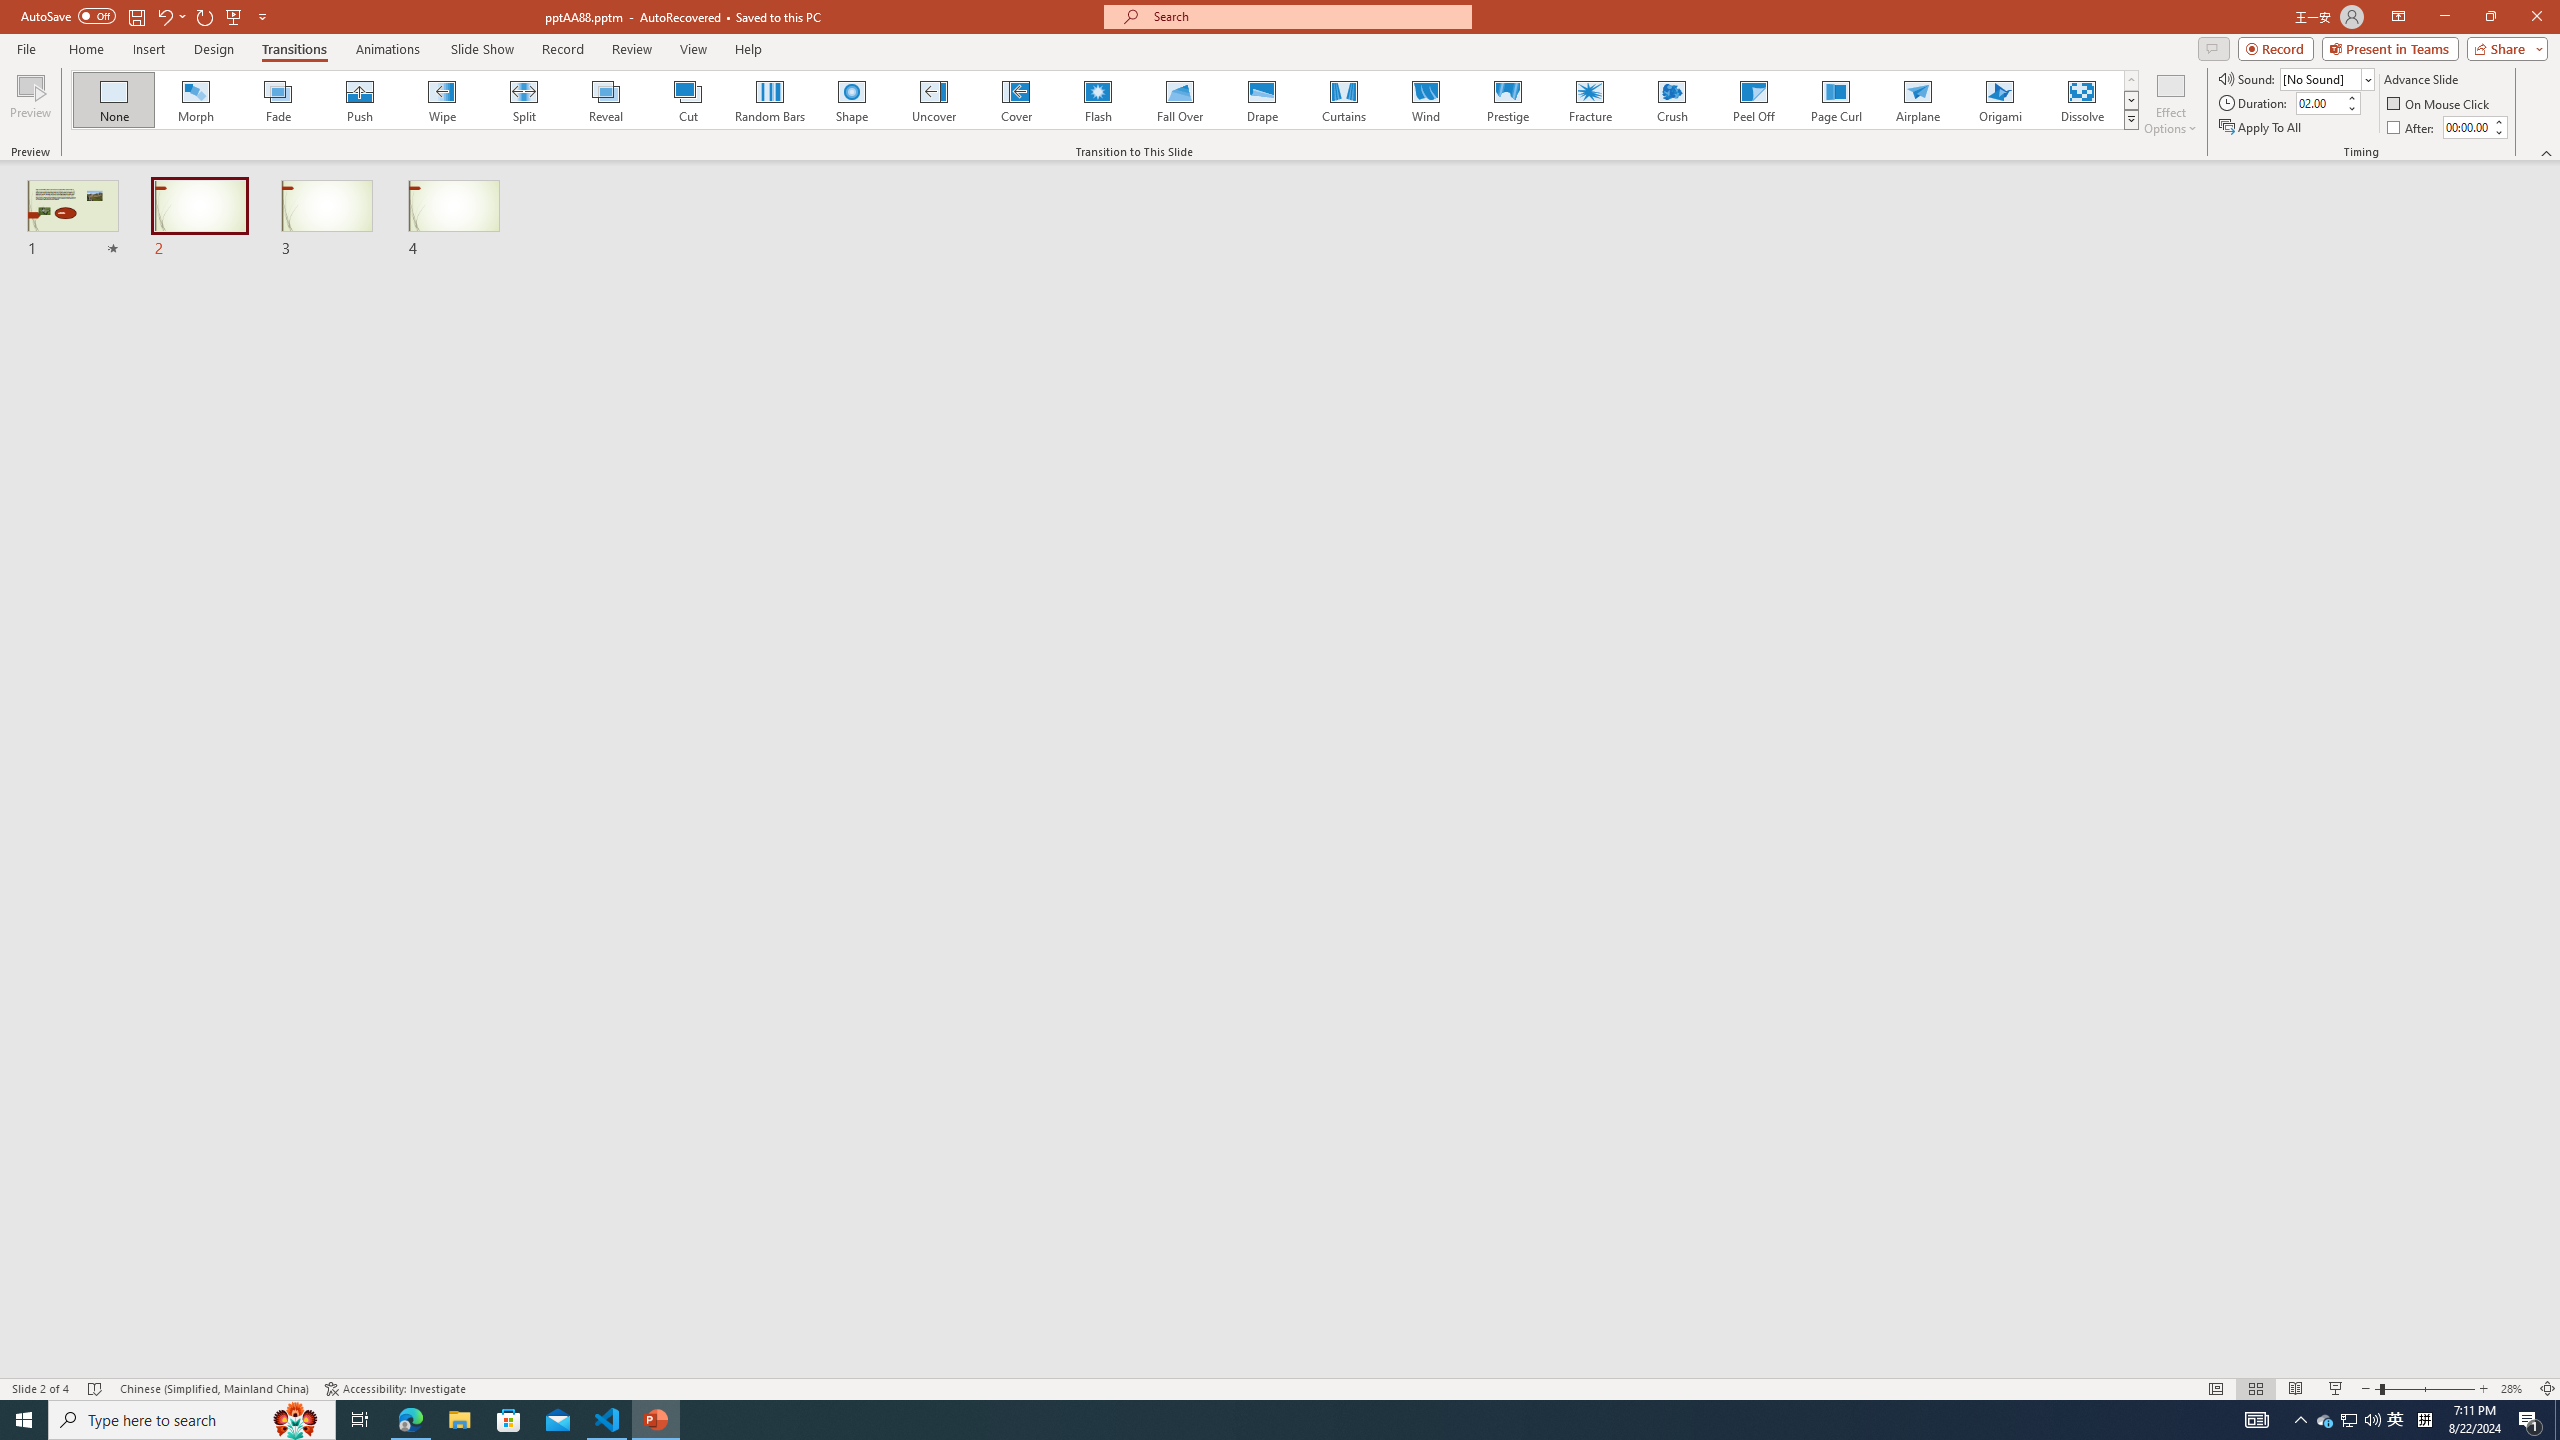 Image resolution: width=2560 pixels, height=1440 pixels. I want to click on Origami, so click(1999, 100).